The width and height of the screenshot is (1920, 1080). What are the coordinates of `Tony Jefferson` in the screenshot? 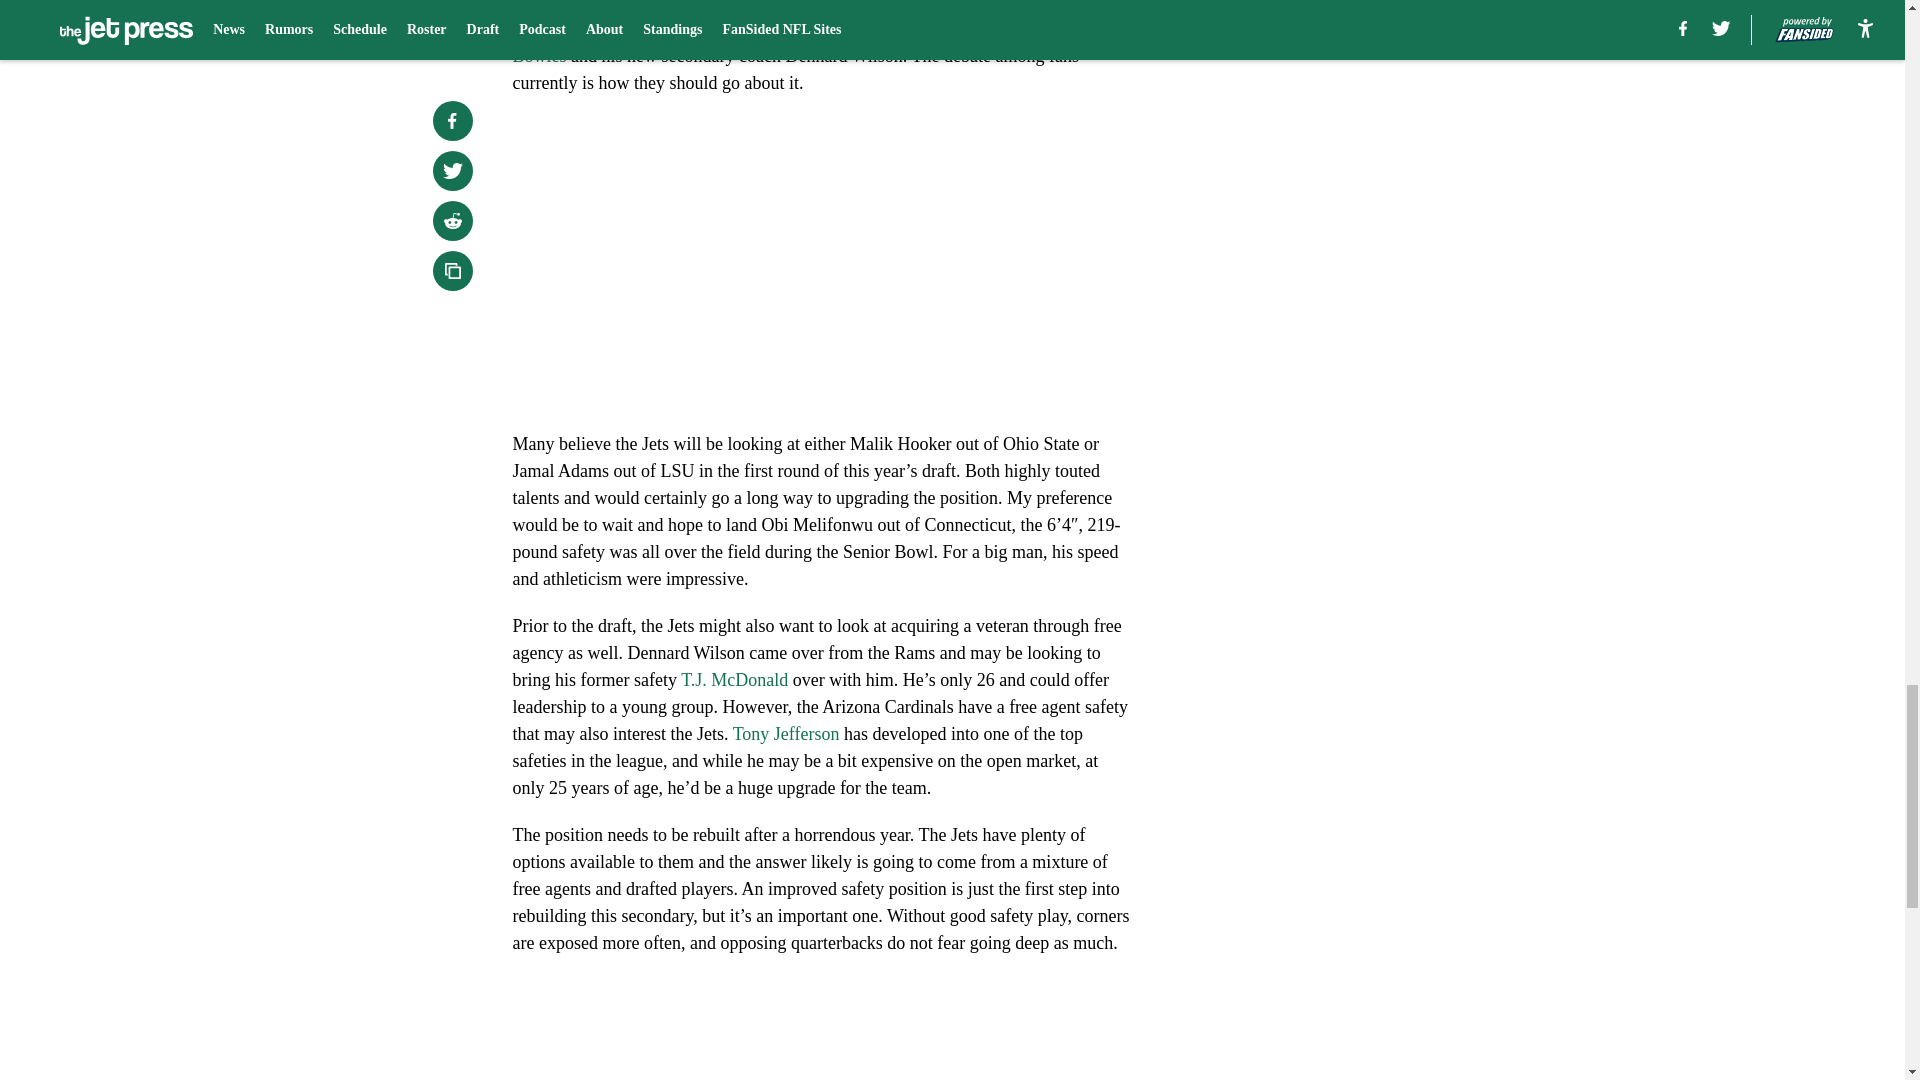 It's located at (786, 734).